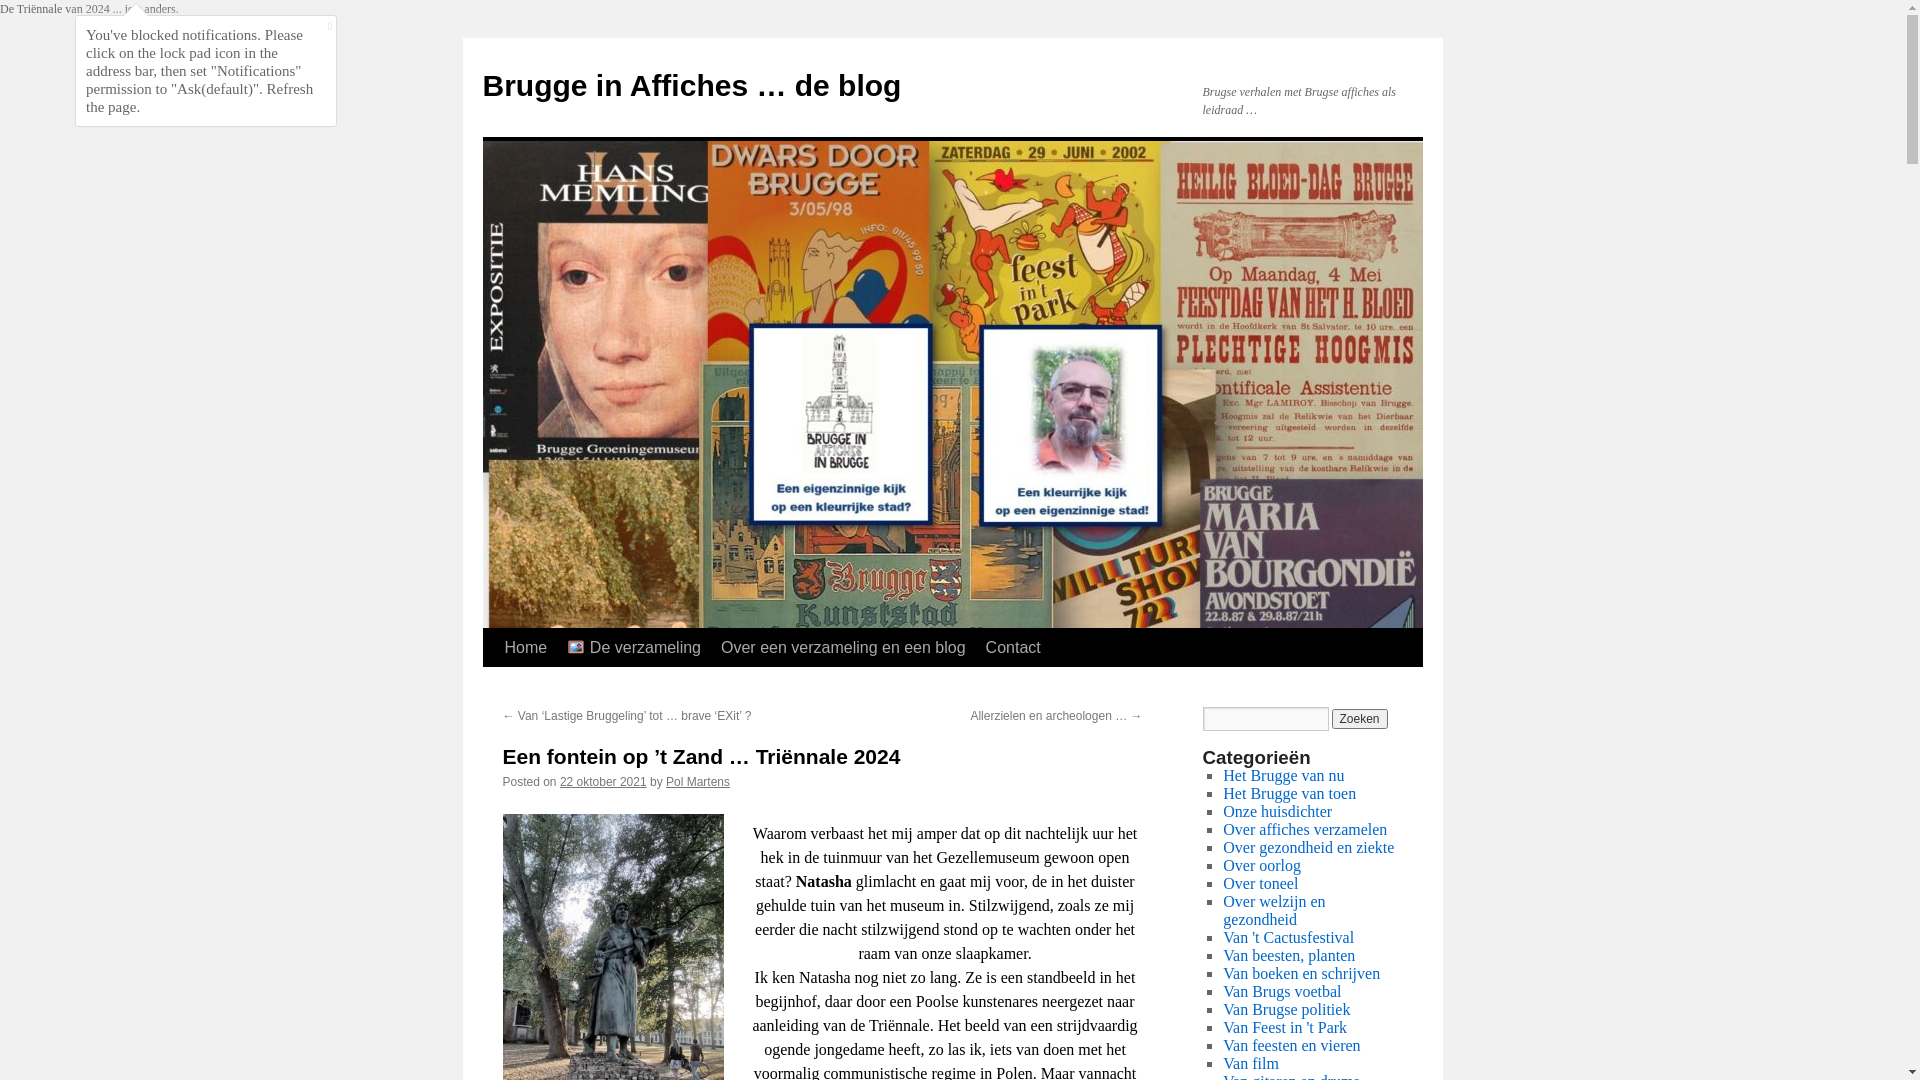 The width and height of the screenshot is (1920, 1080). Describe the element at coordinates (1288, 938) in the screenshot. I see `Van 't Cactusfestival` at that location.